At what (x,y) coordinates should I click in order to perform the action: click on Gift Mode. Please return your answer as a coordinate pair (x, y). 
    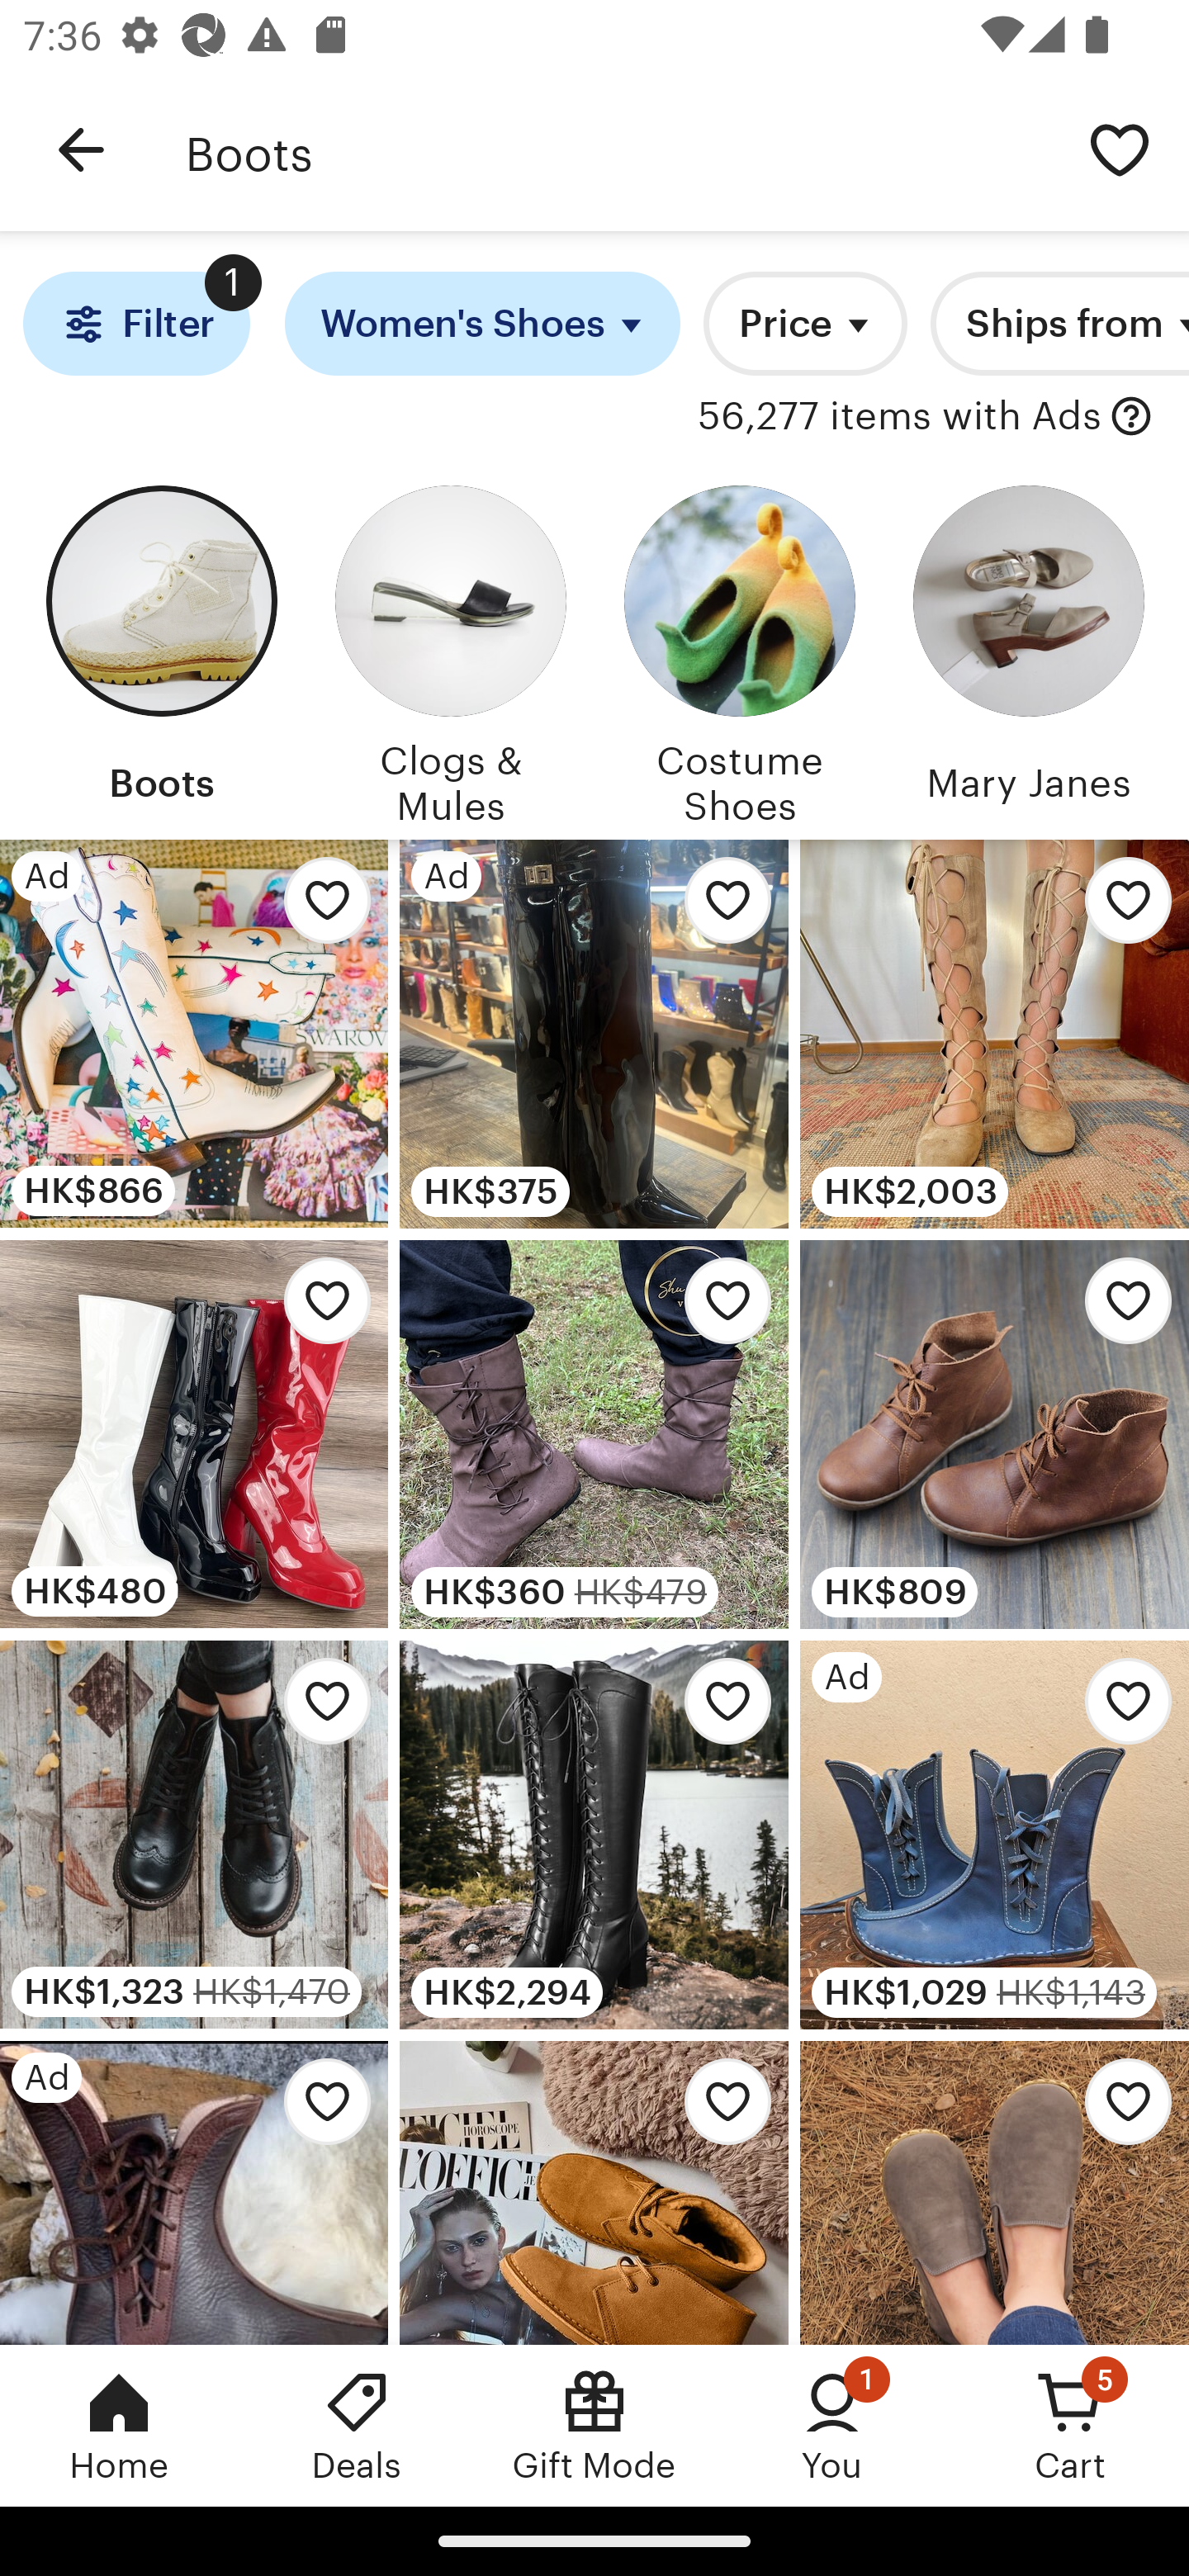
    Looking at the image, I should click on (594, 2425).